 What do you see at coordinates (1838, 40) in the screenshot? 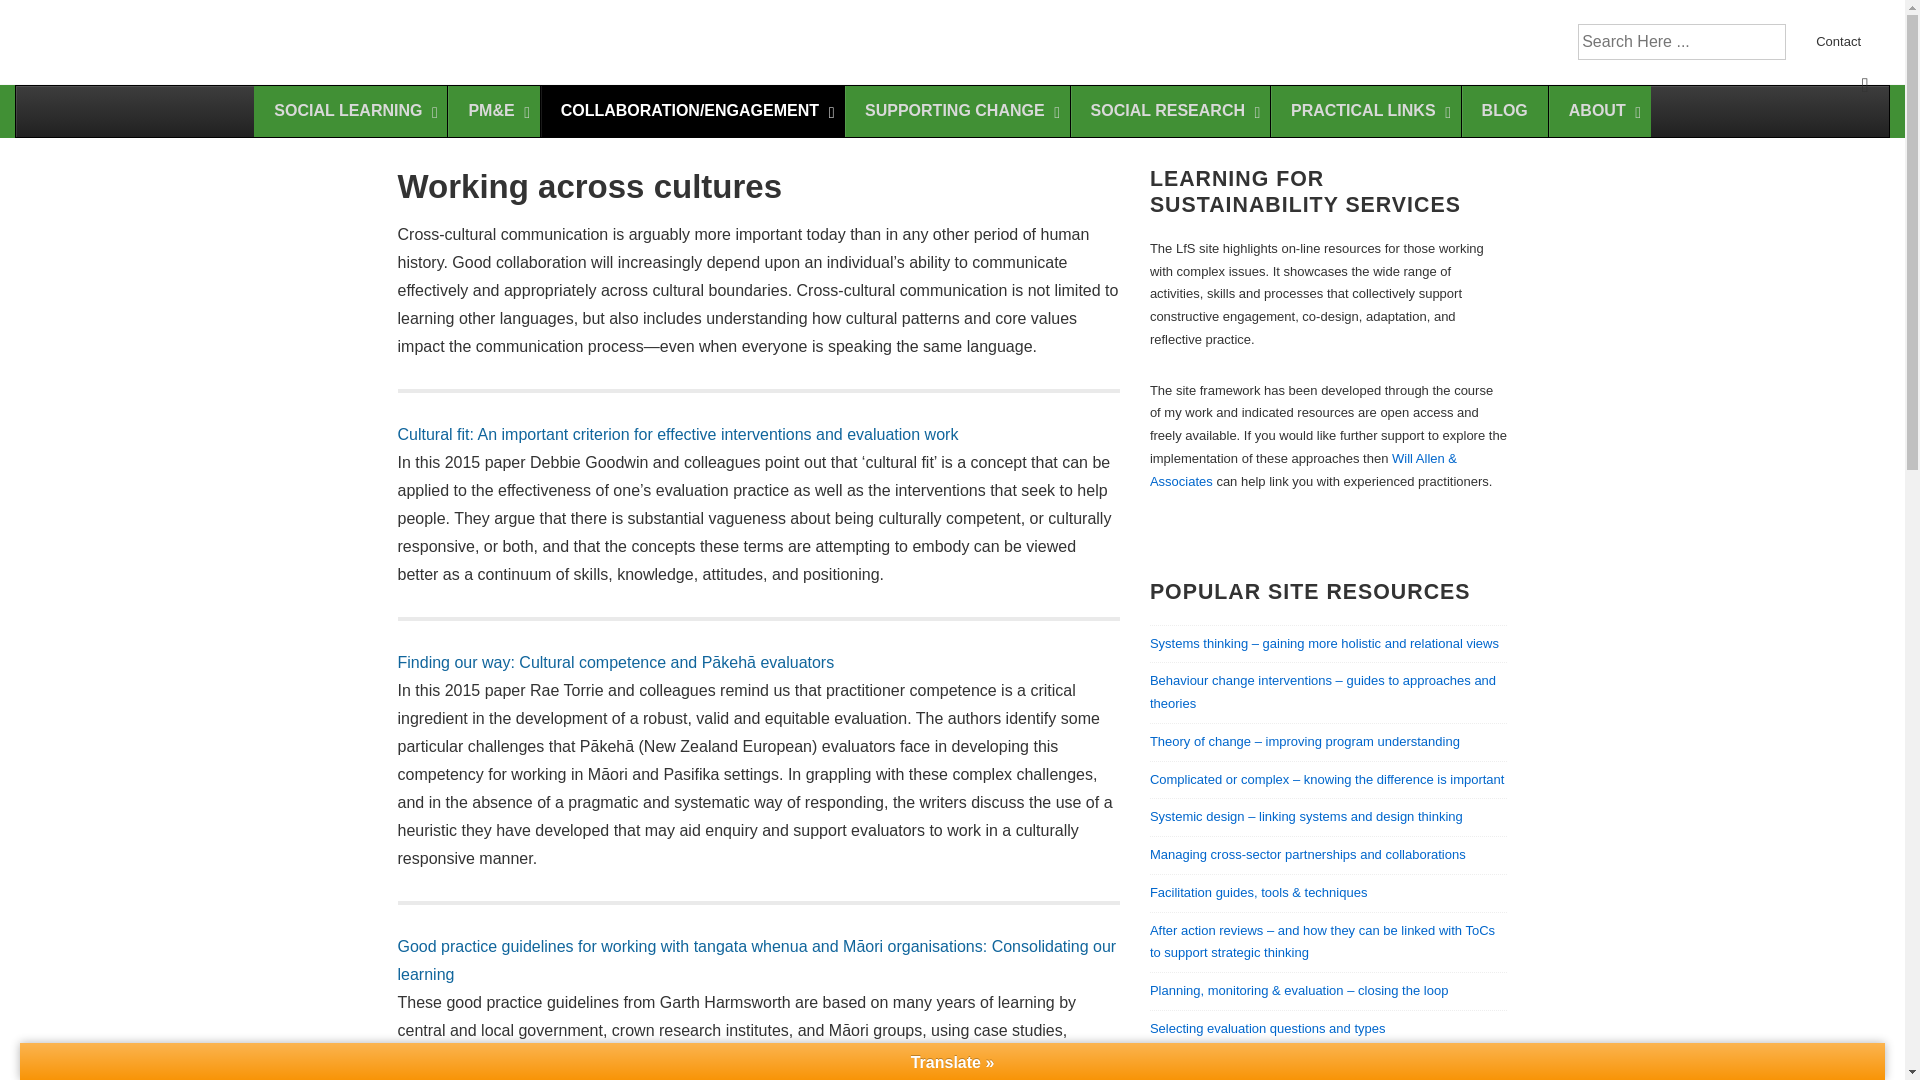
I see `Contact` at bounding box center [1838, 40].